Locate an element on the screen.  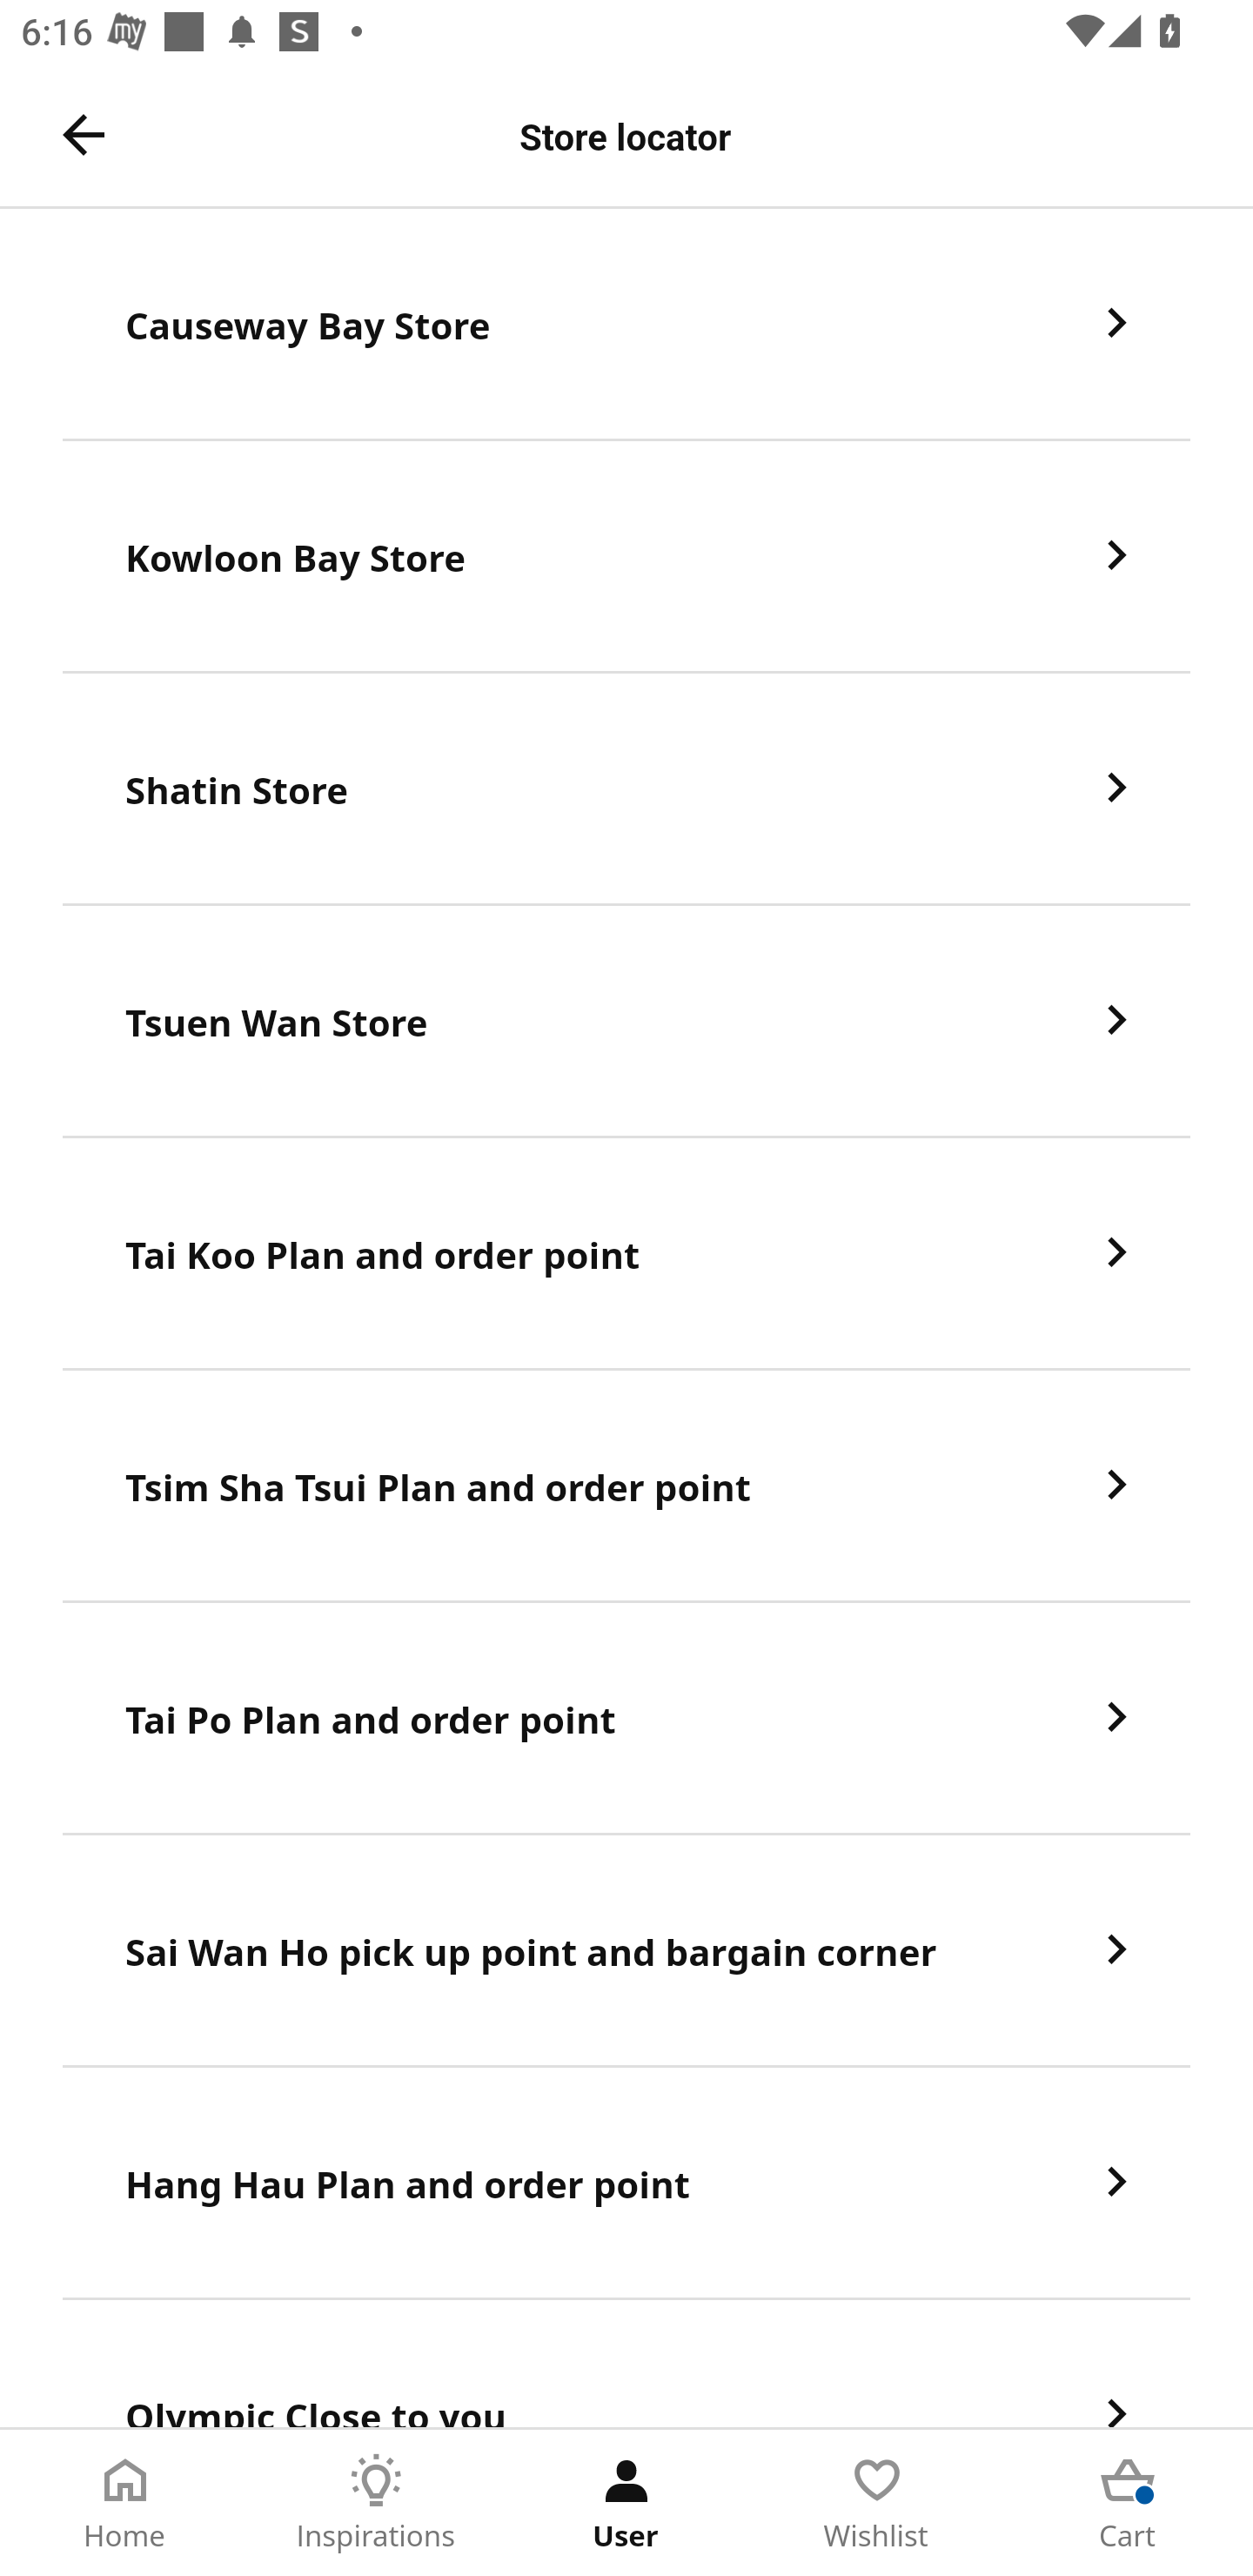
Causeway Bay Store is located at coordinates (626, 324).